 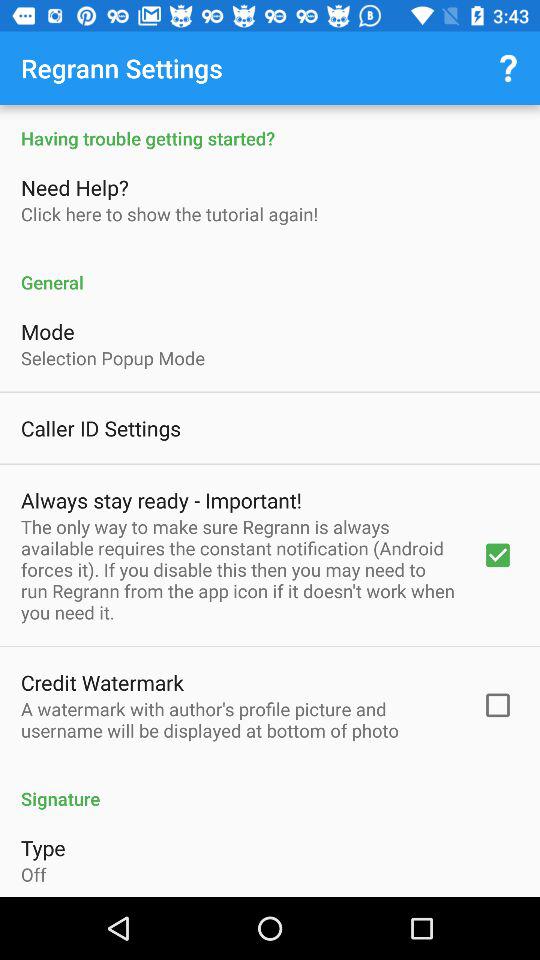 What do you see at coordinates (102, 682) in the screenshot?
I see `choose the credit watermark` at bounding box center [102, 682].